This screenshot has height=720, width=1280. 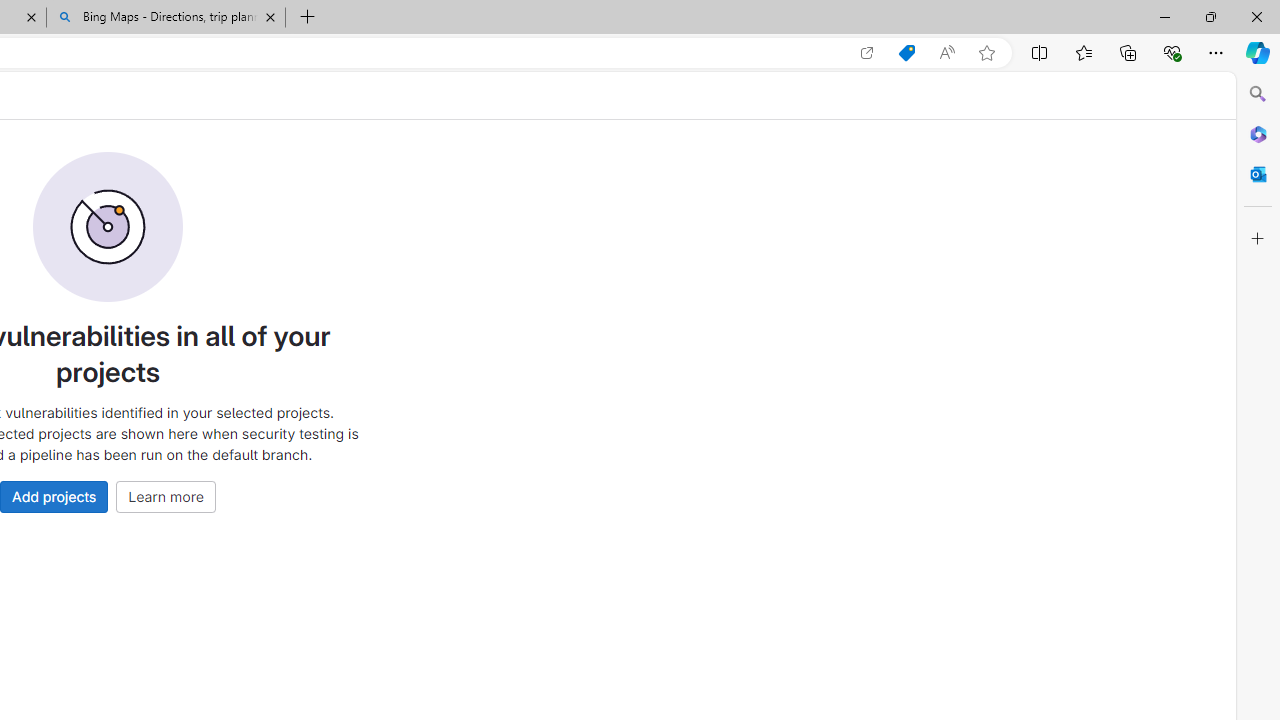 I want to click on Add projects, so click(x=54, y=496).